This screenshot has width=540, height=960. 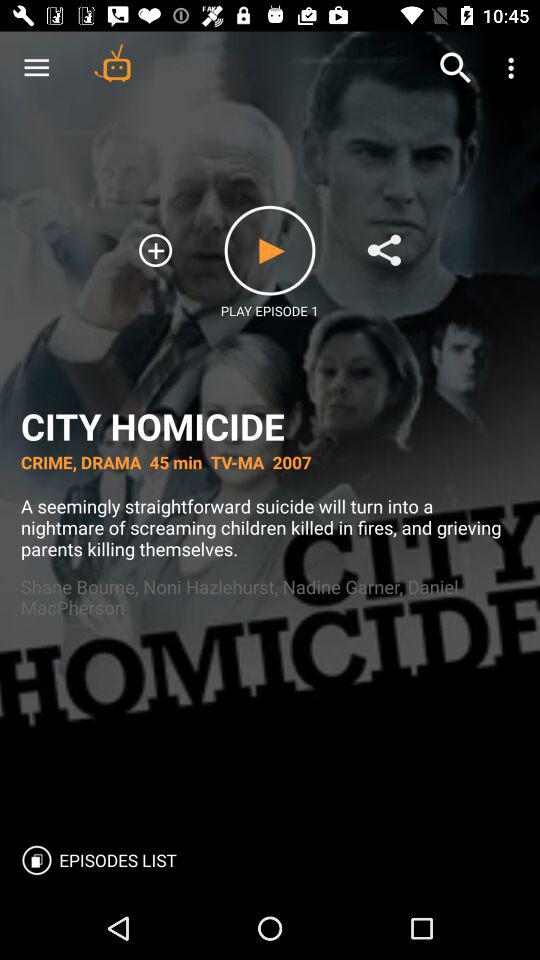 I want to click on tap the item above city homicide, so click(x=36, y=68).